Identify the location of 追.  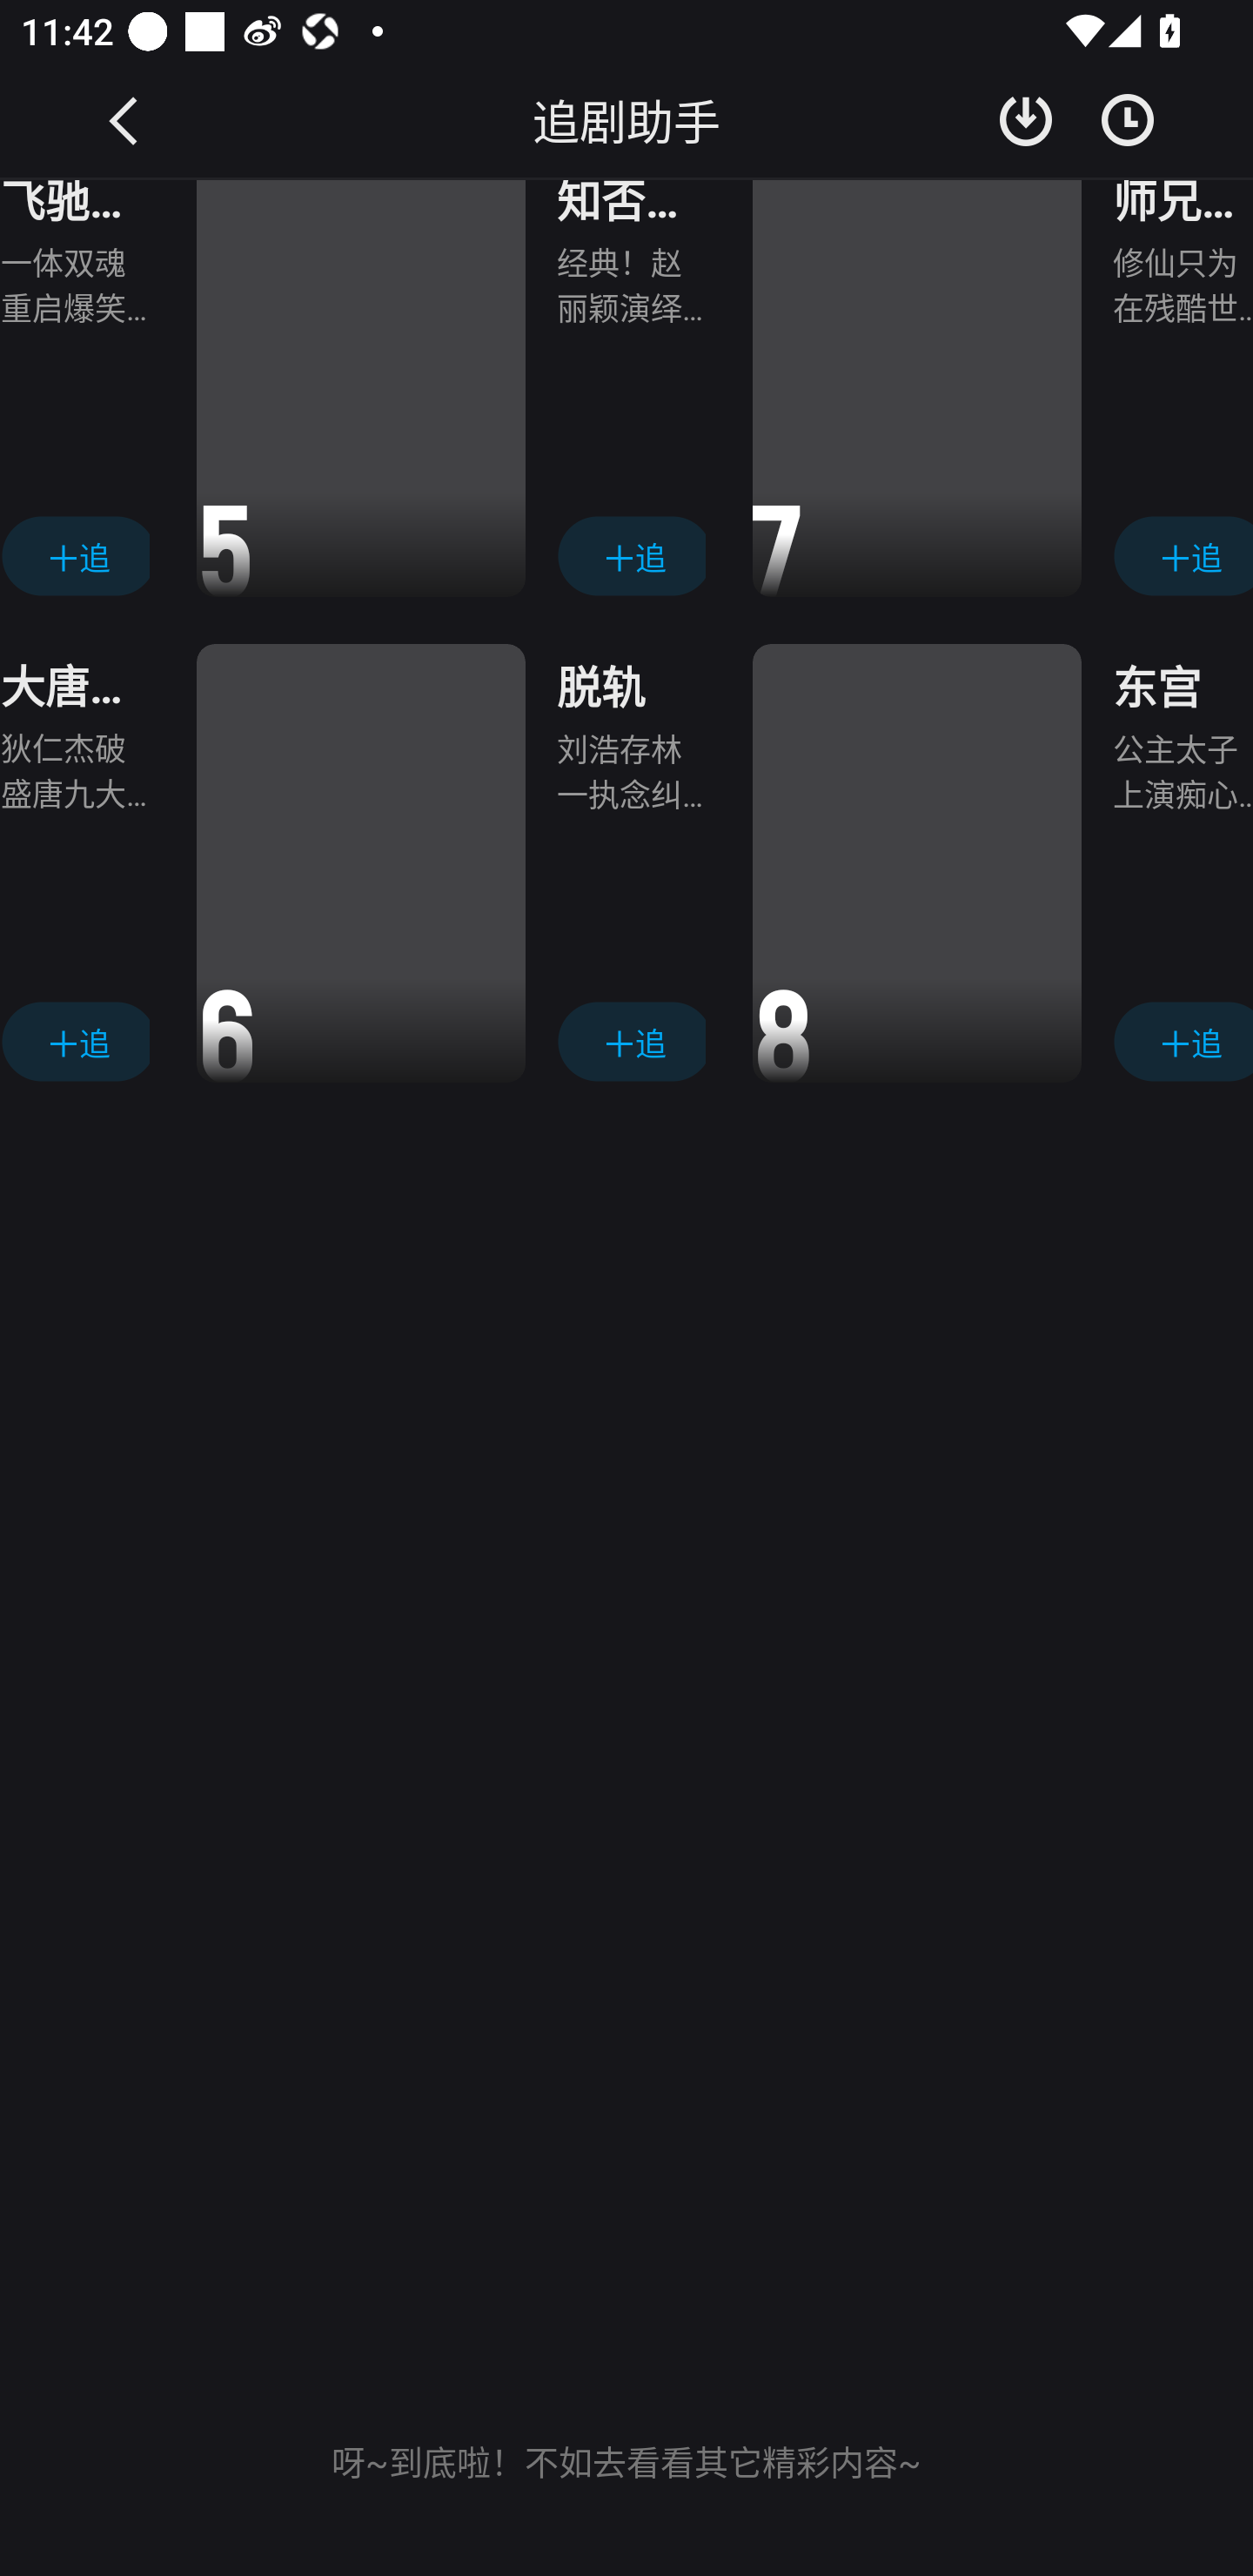
(75, 1042).